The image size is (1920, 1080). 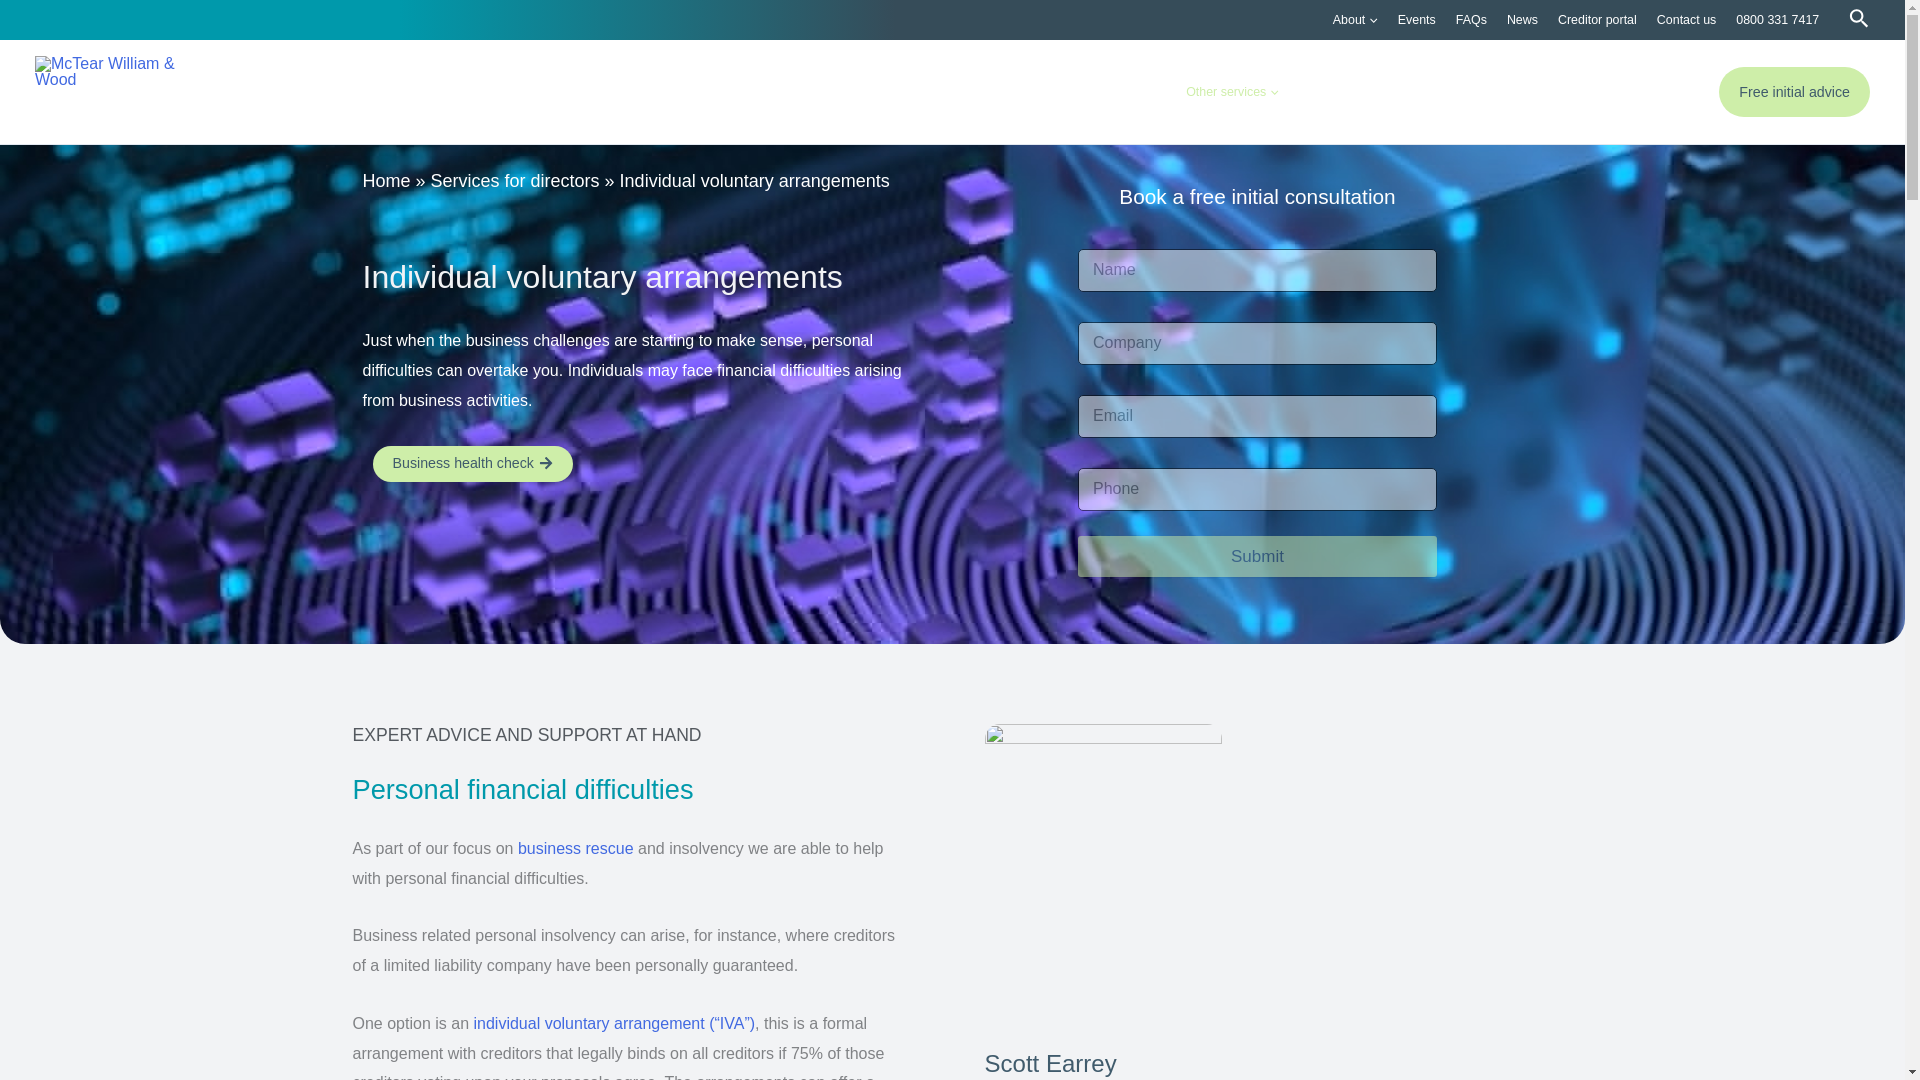 I want to click on Other services, so click(x=1232, y=91).